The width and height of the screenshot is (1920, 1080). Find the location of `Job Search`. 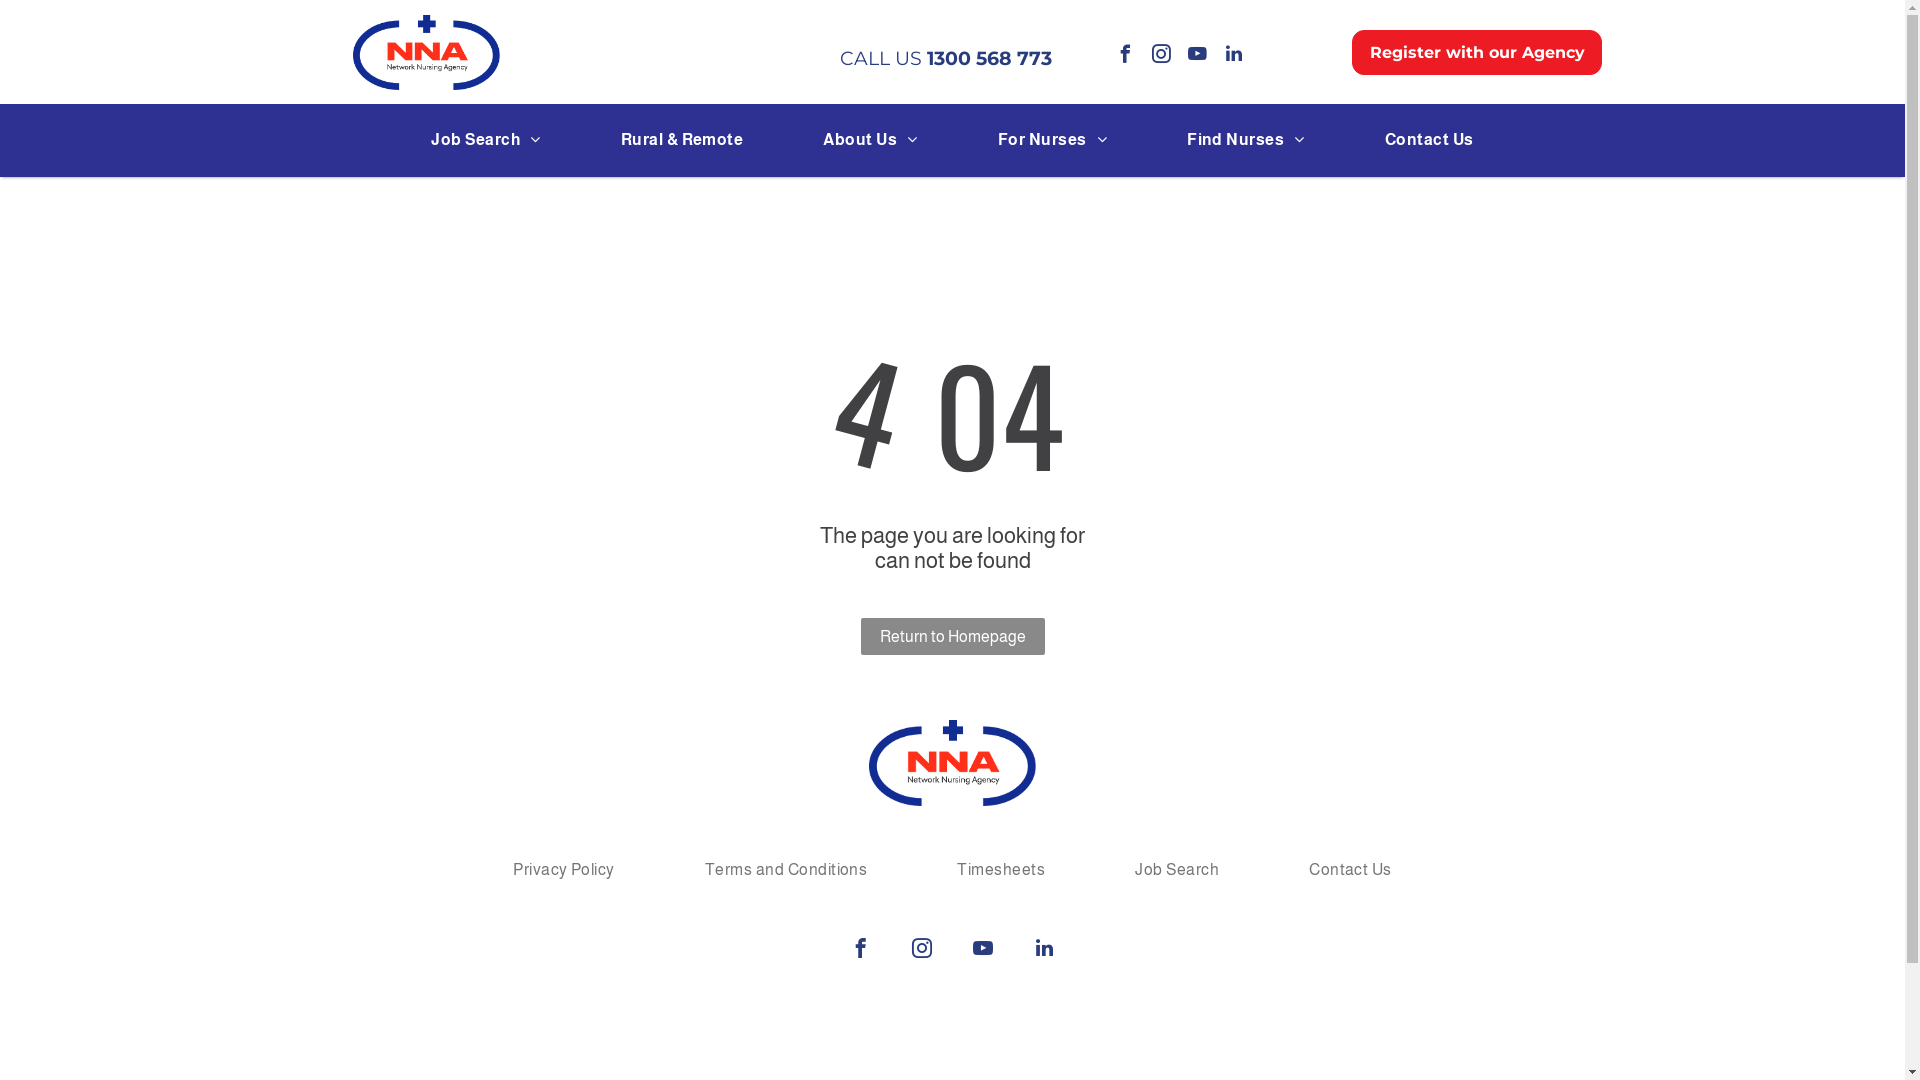

Job Search is located at coordinates (486, 140).